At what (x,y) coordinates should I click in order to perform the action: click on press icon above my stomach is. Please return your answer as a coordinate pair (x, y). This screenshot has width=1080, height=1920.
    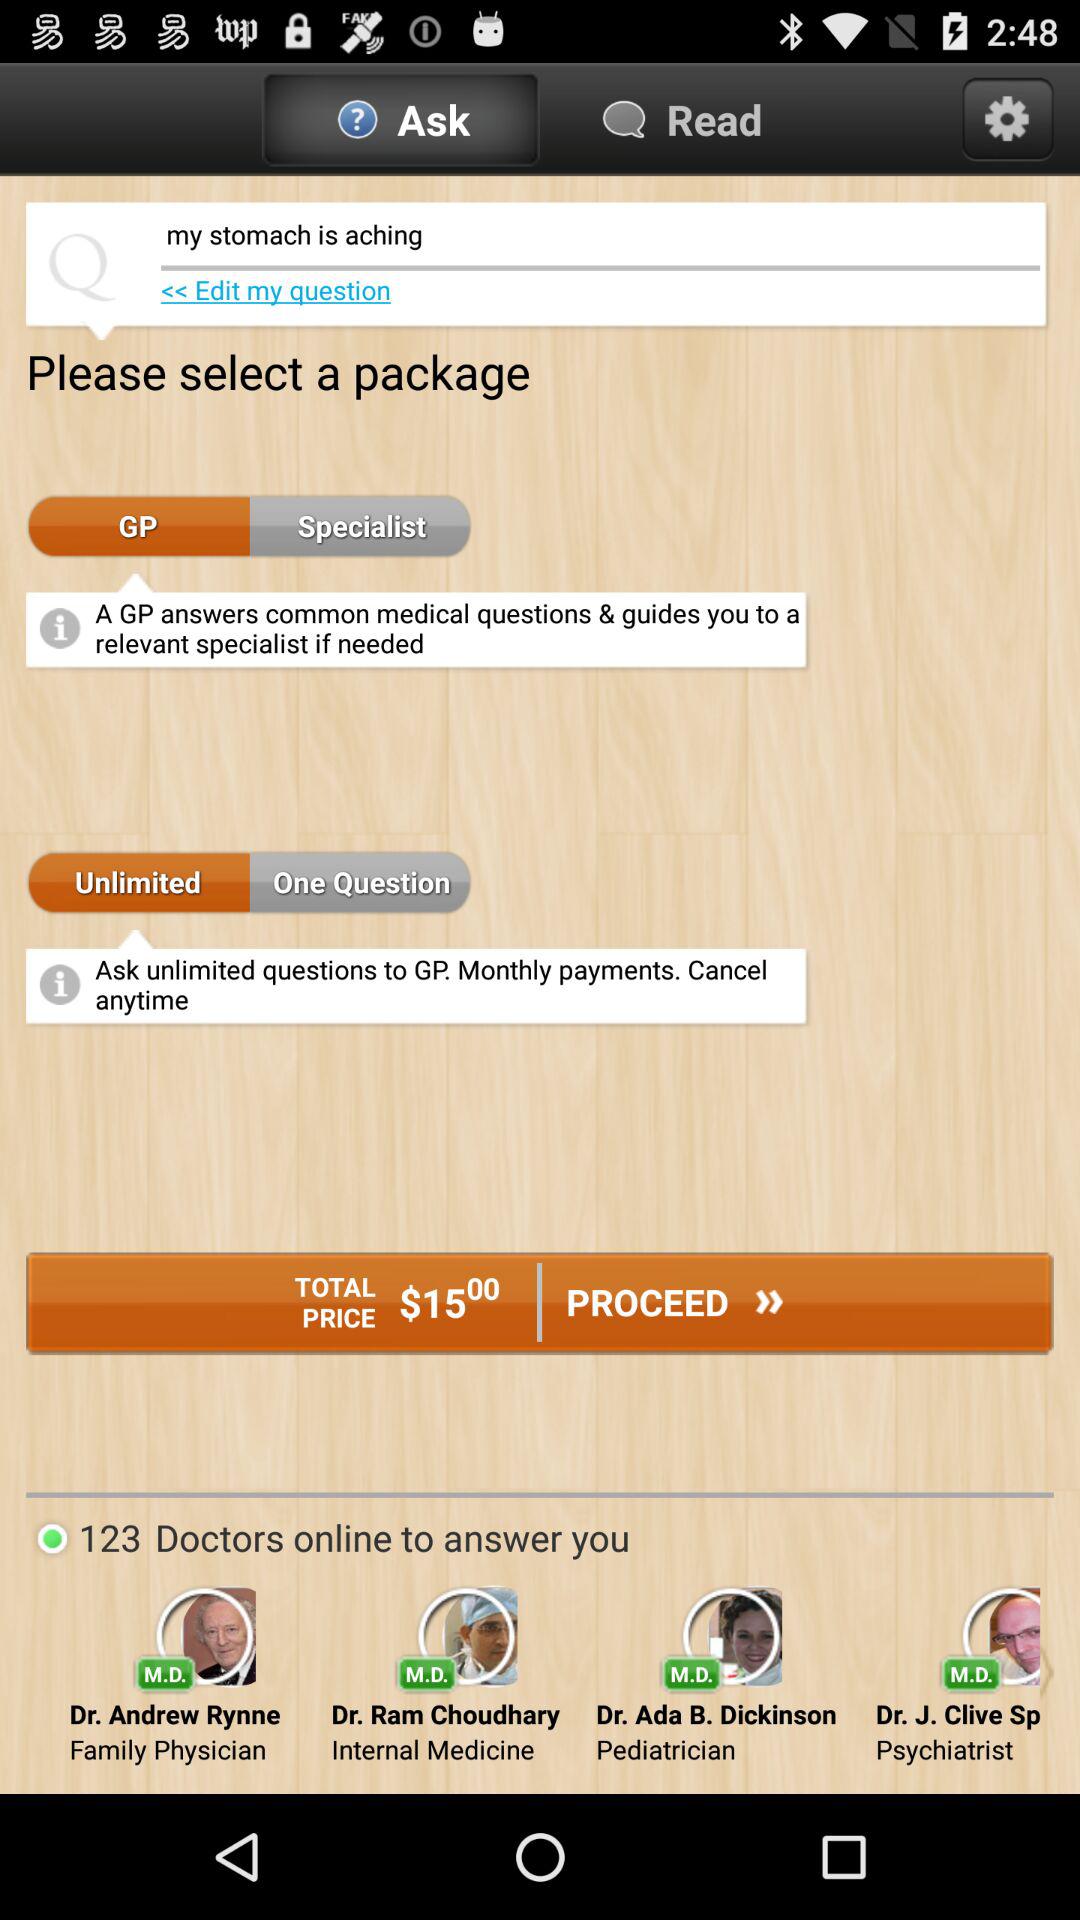
    Looking at the image, I should click on (1007, 119).